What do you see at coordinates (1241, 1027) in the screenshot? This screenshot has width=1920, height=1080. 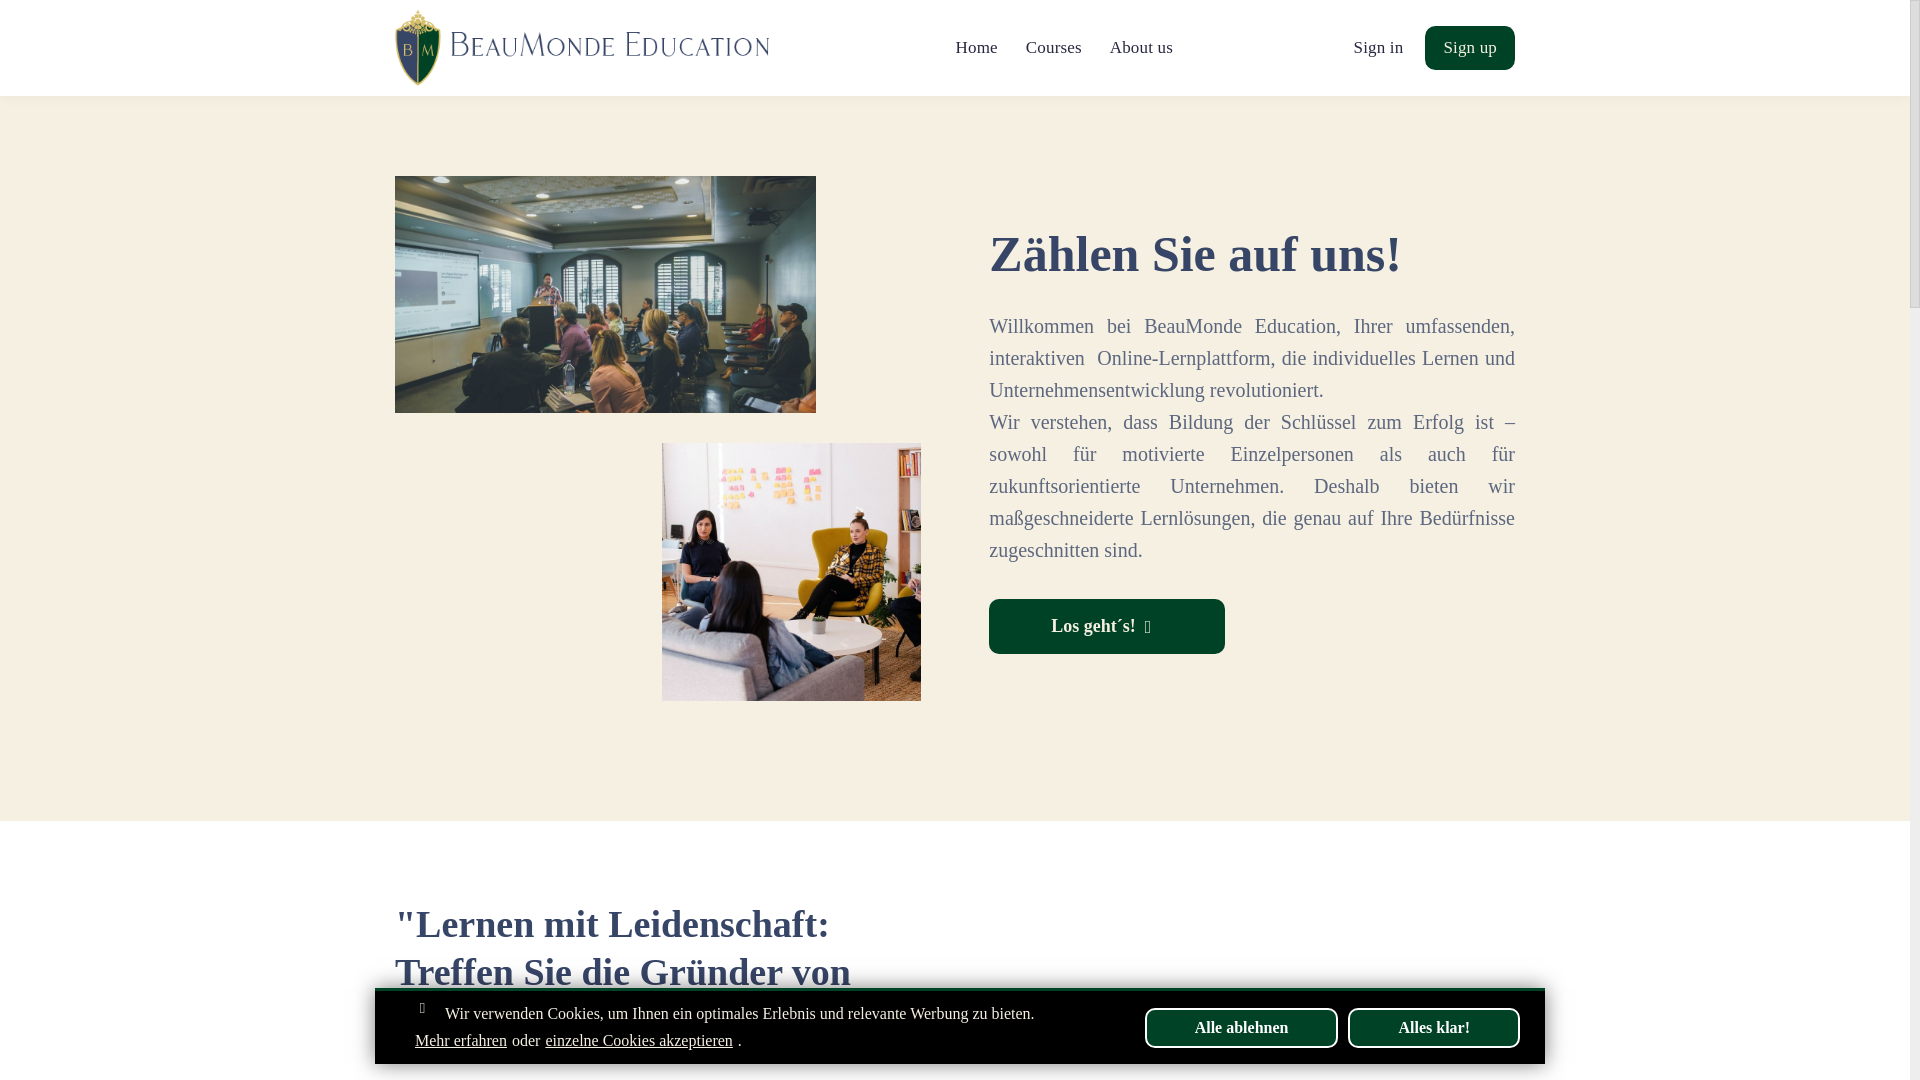 I see `Alle ablehnen` at bounding box center [1241, 1027].